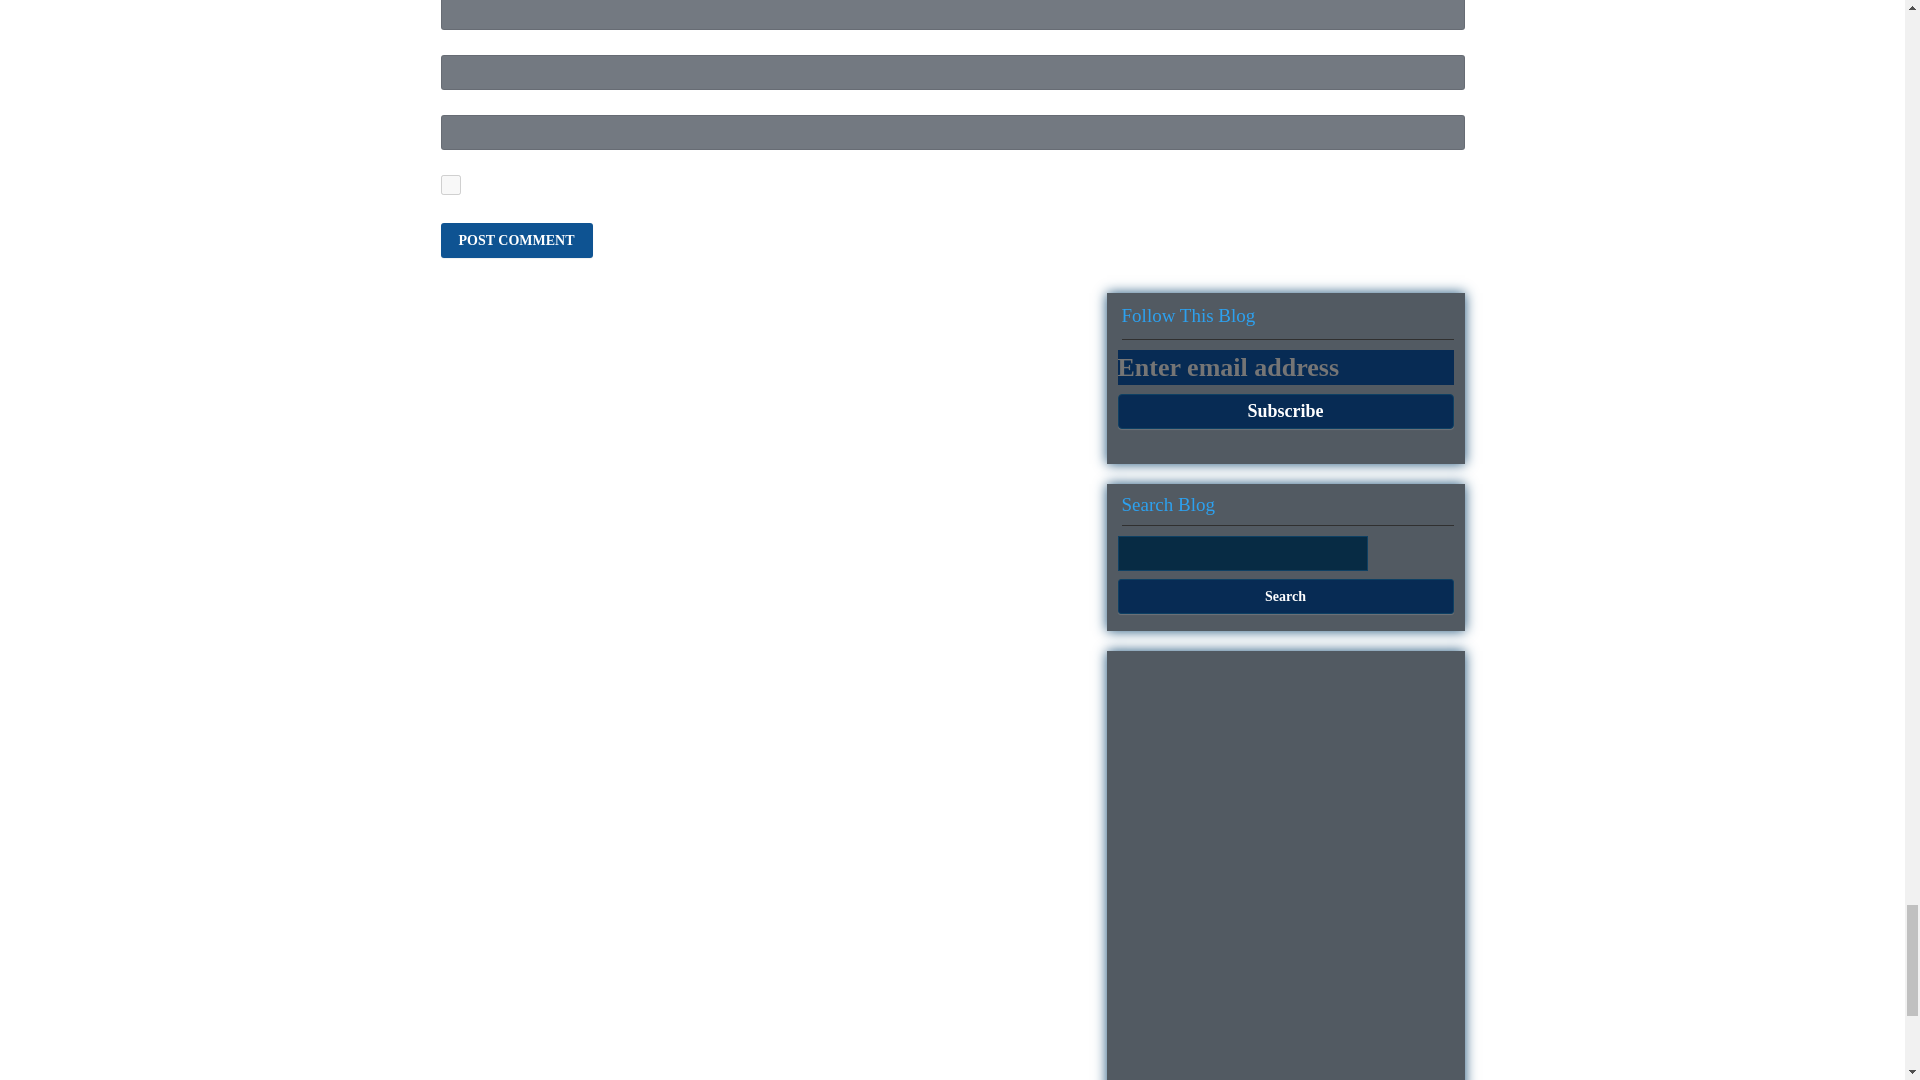  What do you see at coordinates (1285, 596) in the screenshot?
I see `Search` at bounding box center [1285, 596].